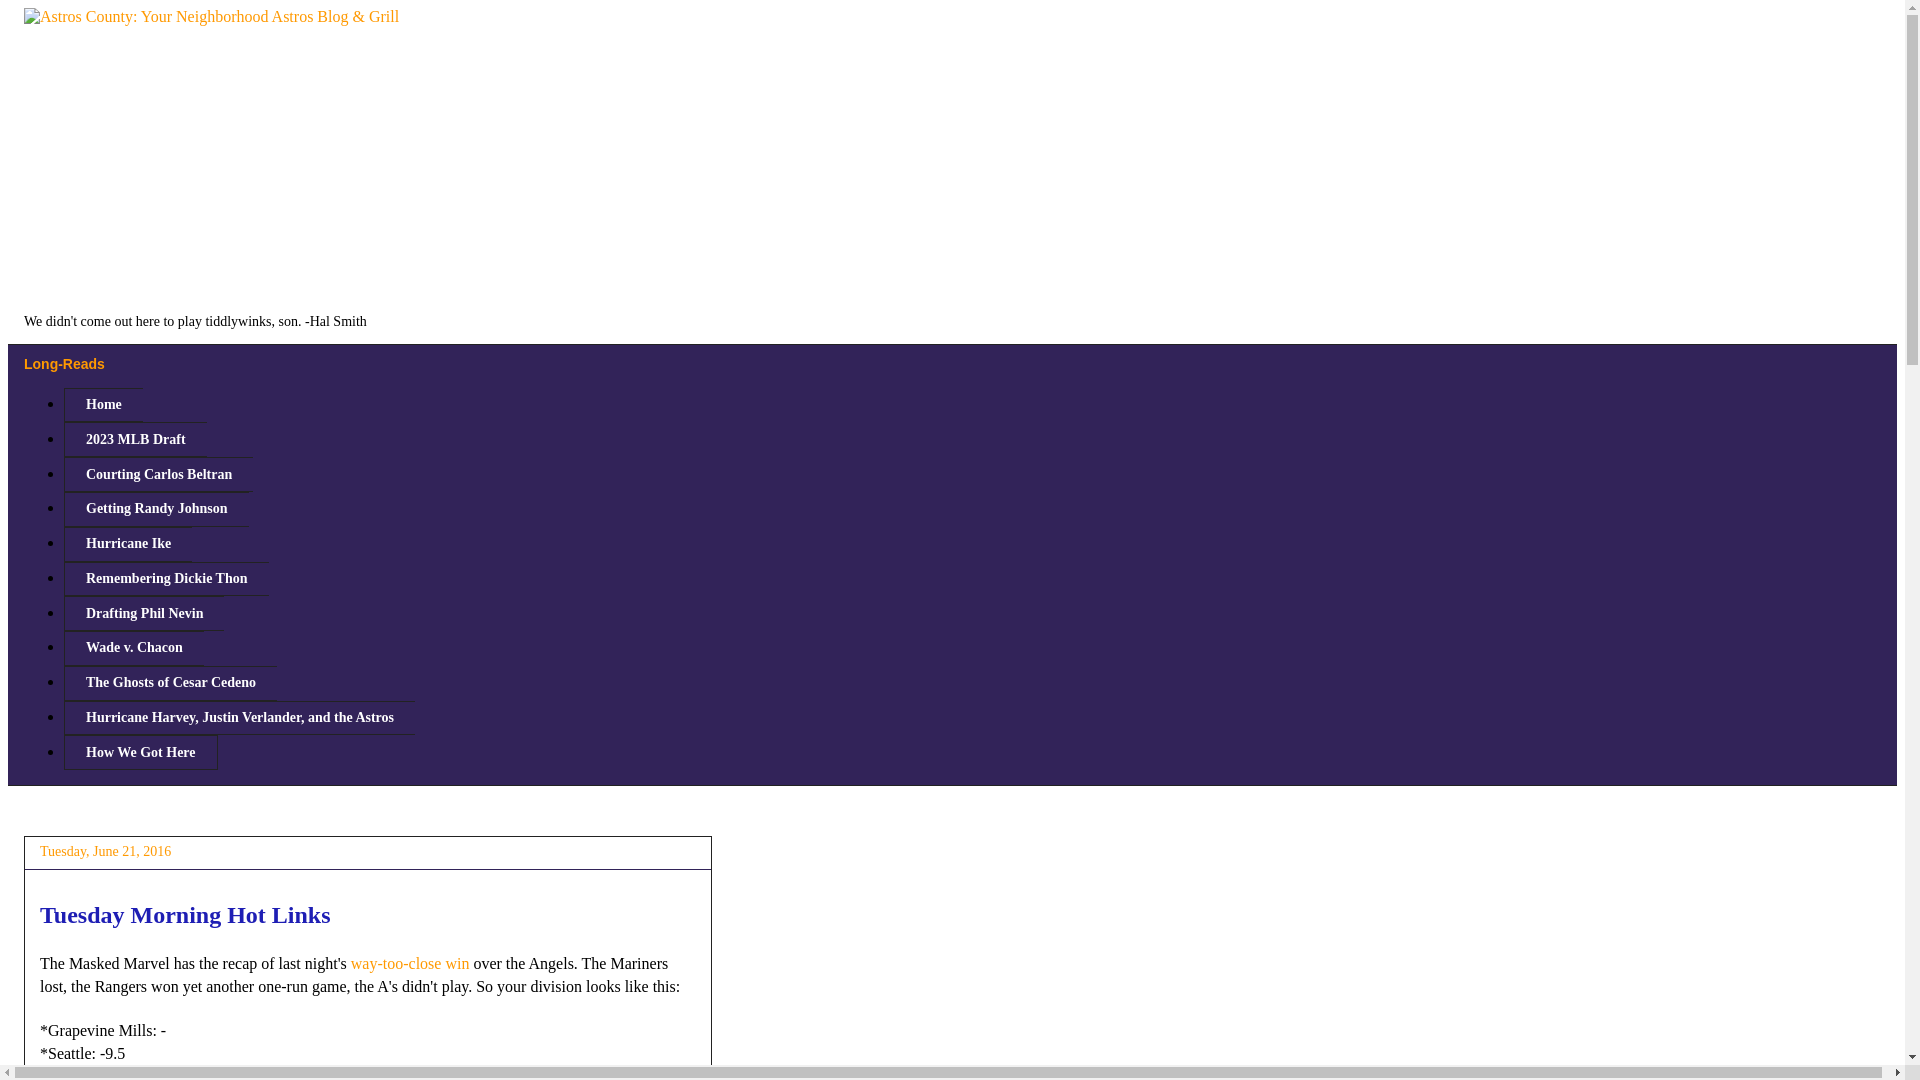 This screenshot has width=1920, height=1080. I want to click on Hurricane Harvey, Justin Verlander, and the Astros, so click(238, 718).